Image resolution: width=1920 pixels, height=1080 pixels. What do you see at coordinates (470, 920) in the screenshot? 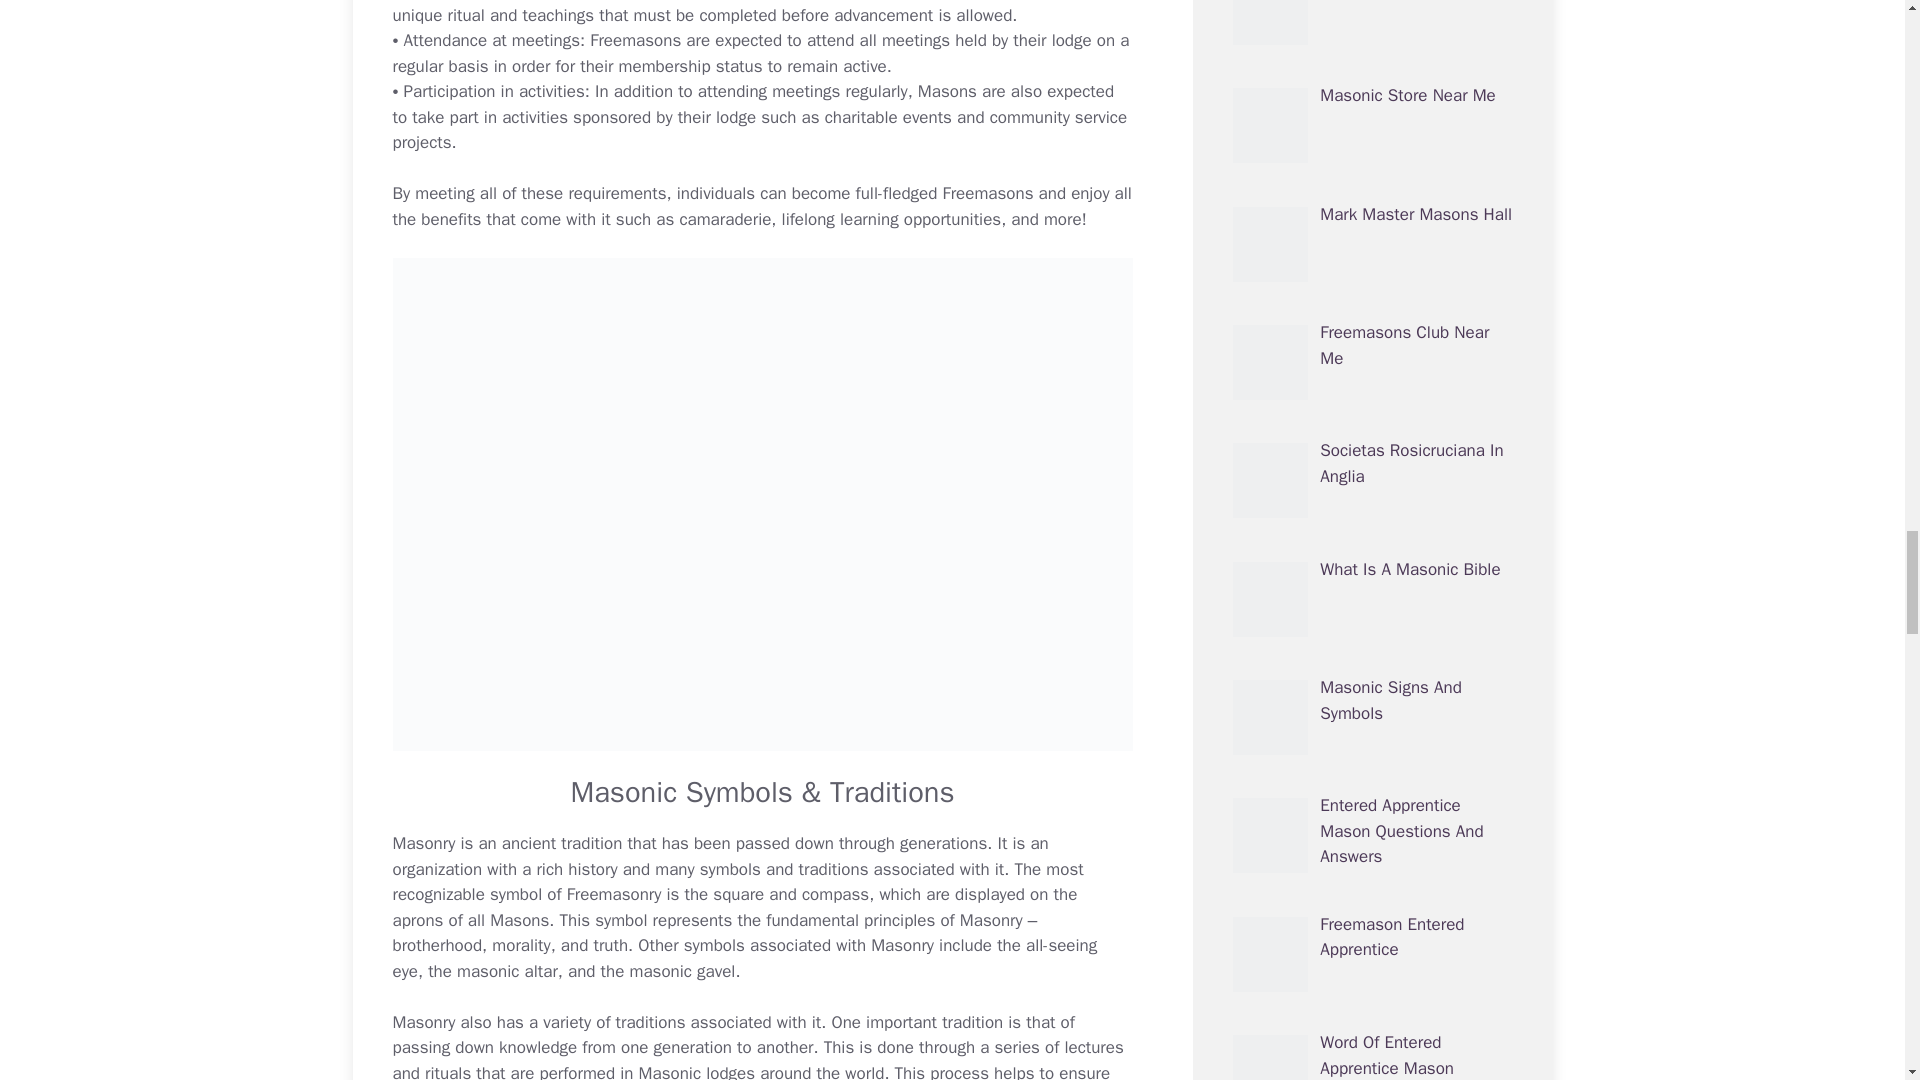
I see `Master Mason Apron Lecture` at bounding box center [470, 920].